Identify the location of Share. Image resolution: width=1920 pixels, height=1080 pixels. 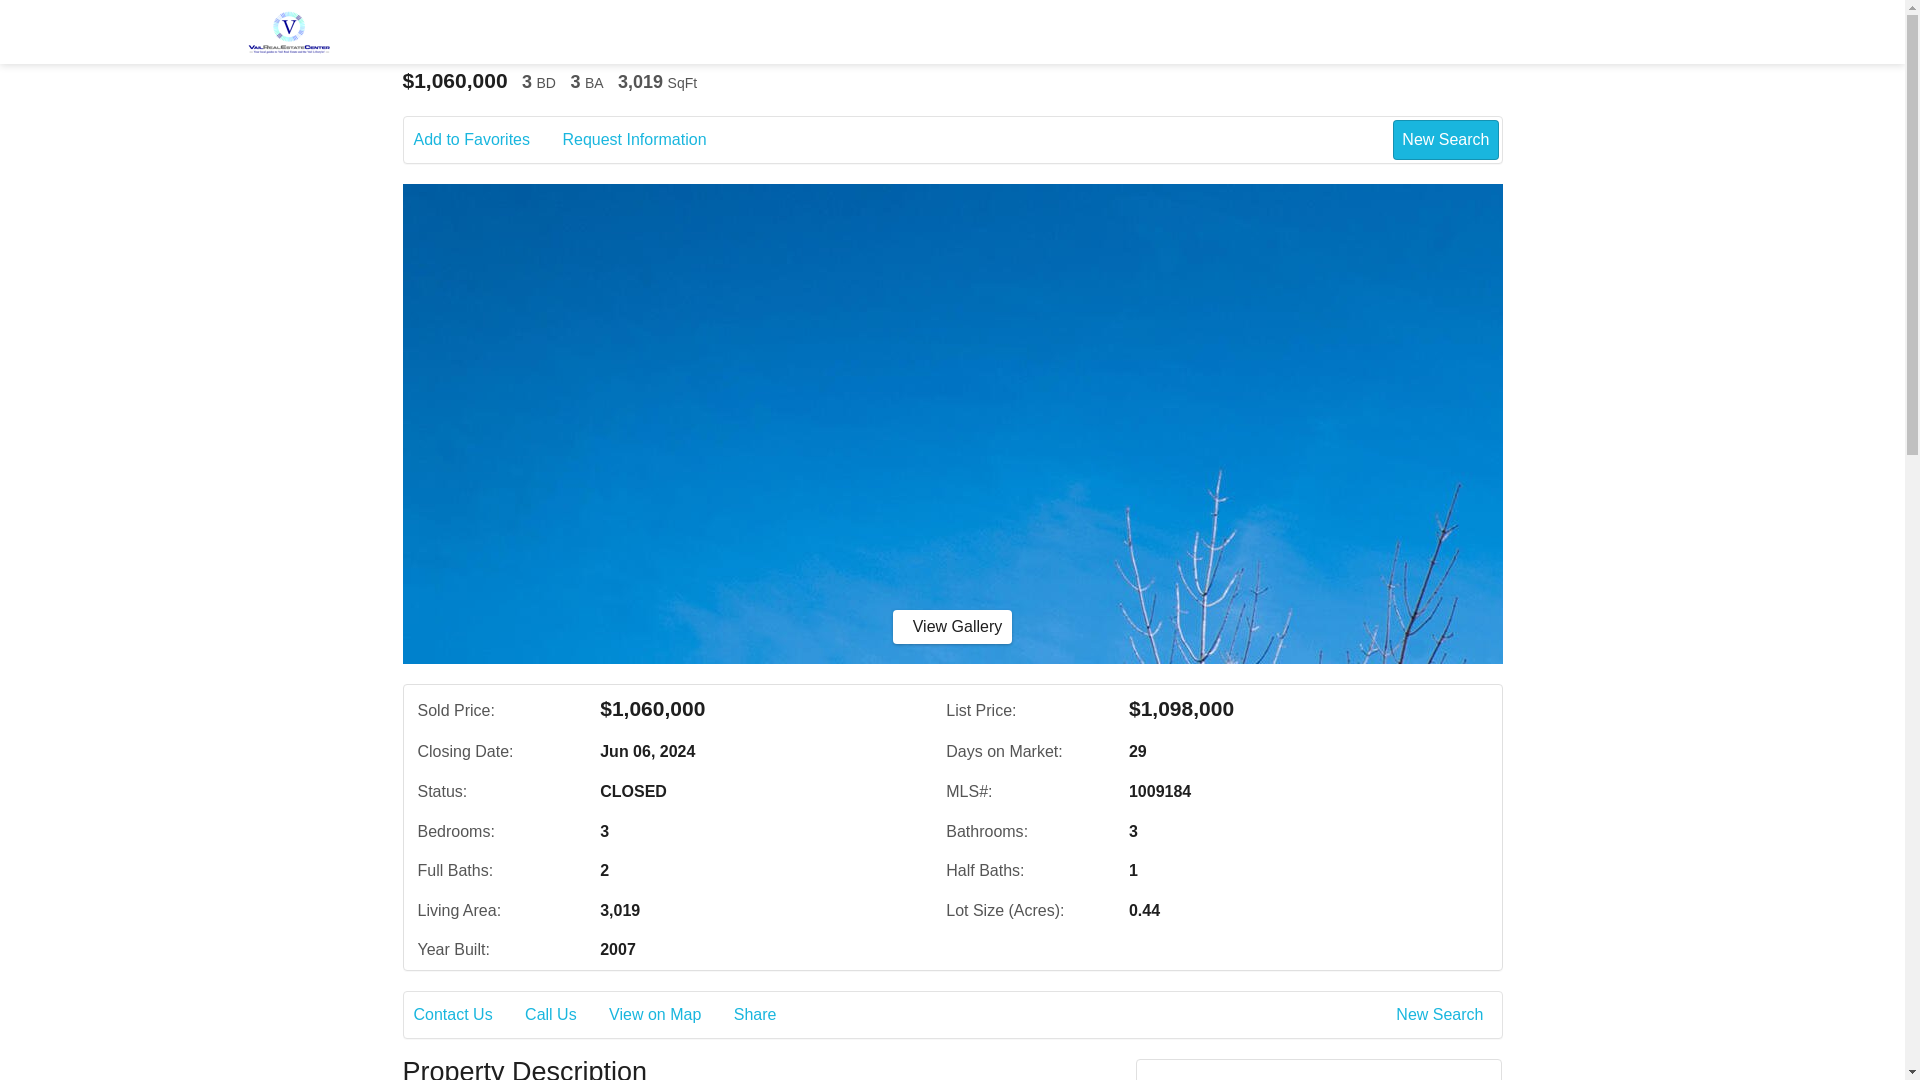
(768, 1015).